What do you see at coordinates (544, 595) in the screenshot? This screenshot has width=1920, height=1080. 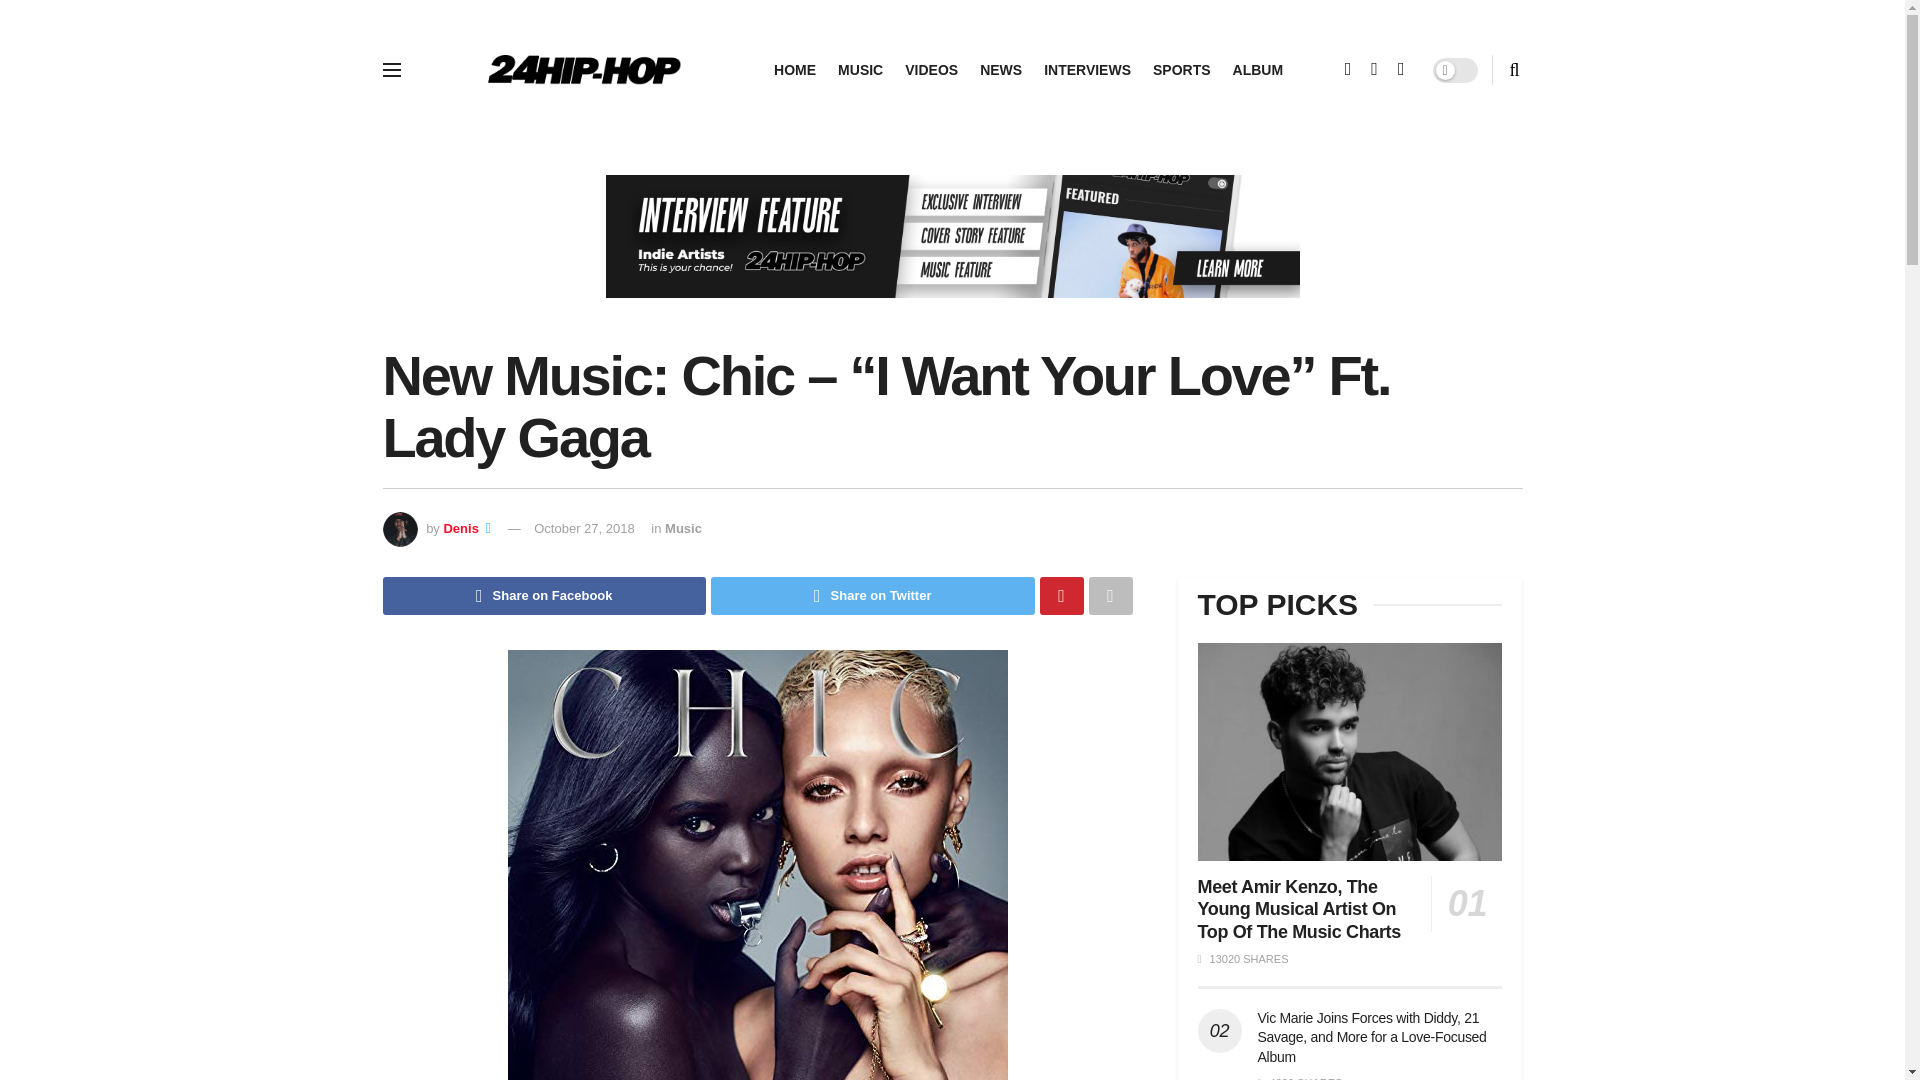 I see `Share on Facebook` at bounding box center [544, 595].